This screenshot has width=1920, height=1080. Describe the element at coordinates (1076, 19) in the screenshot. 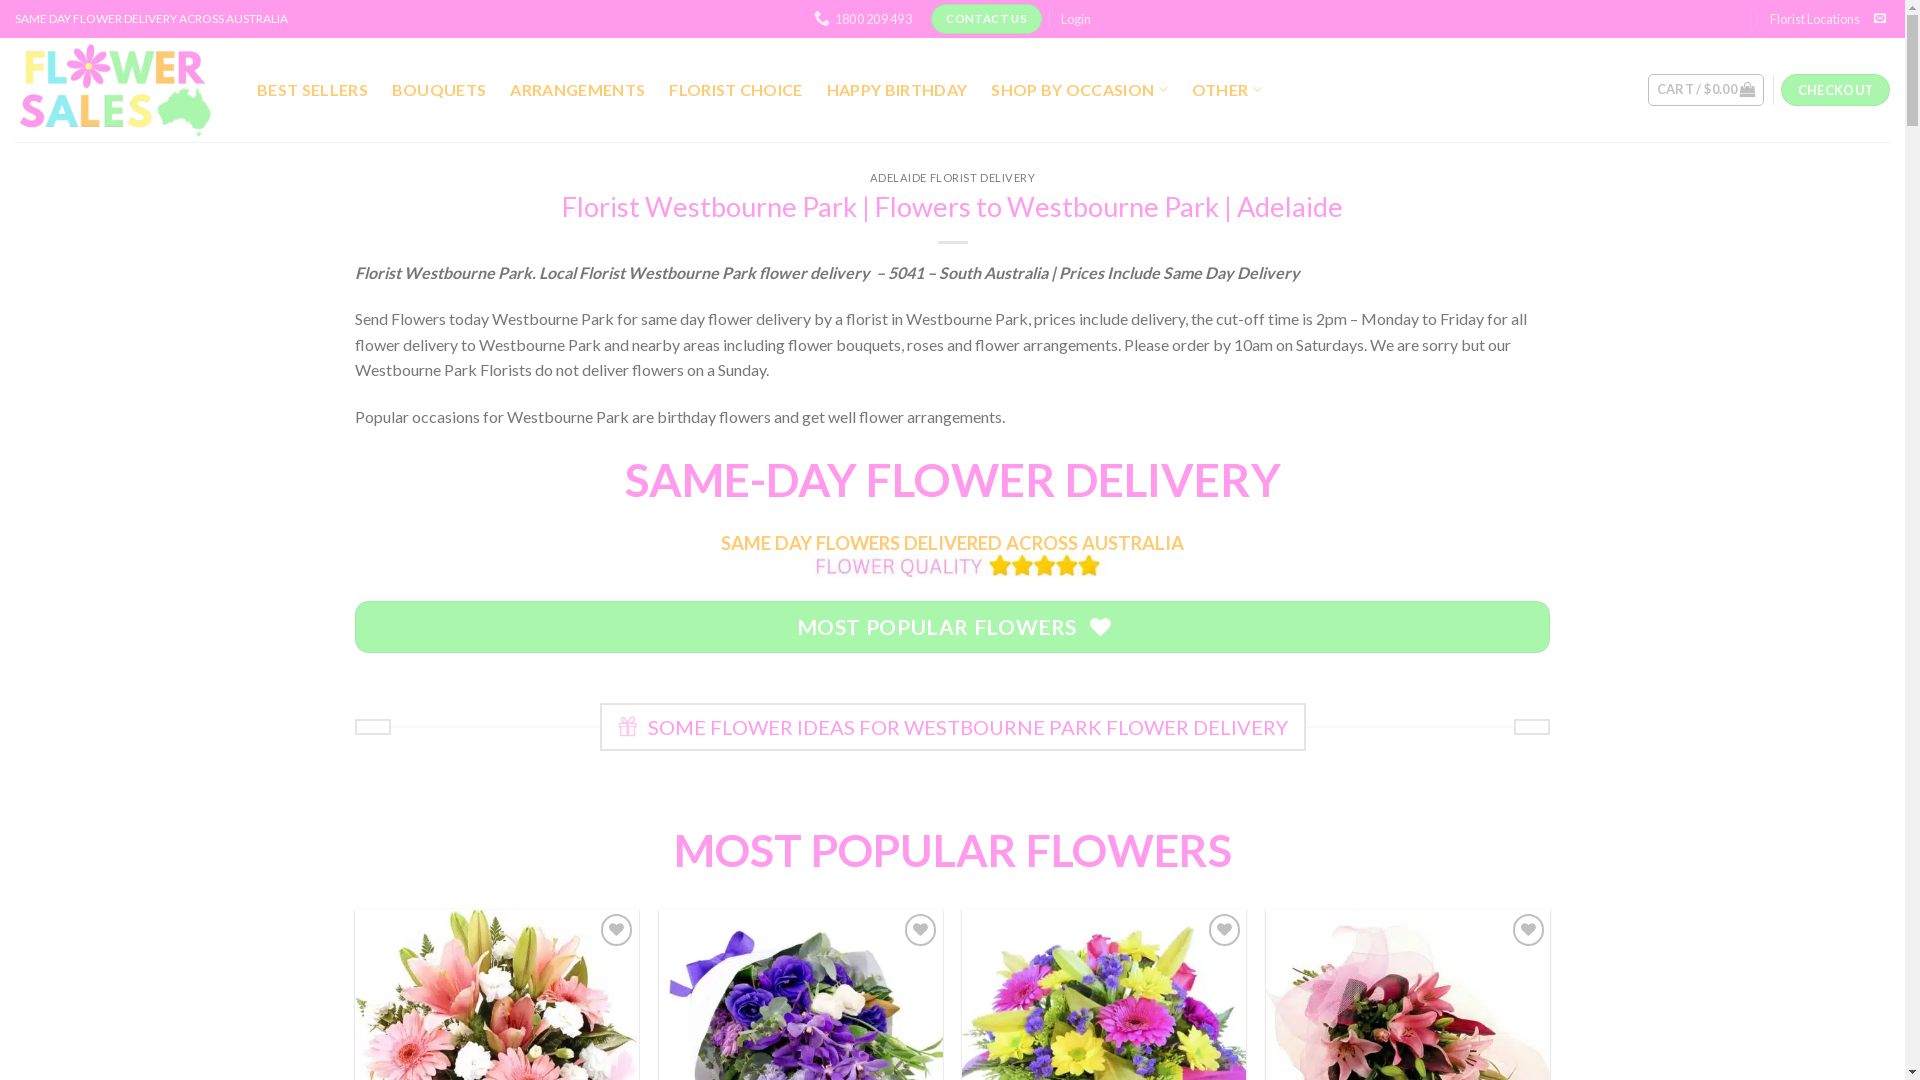

I see `Login` at that location.